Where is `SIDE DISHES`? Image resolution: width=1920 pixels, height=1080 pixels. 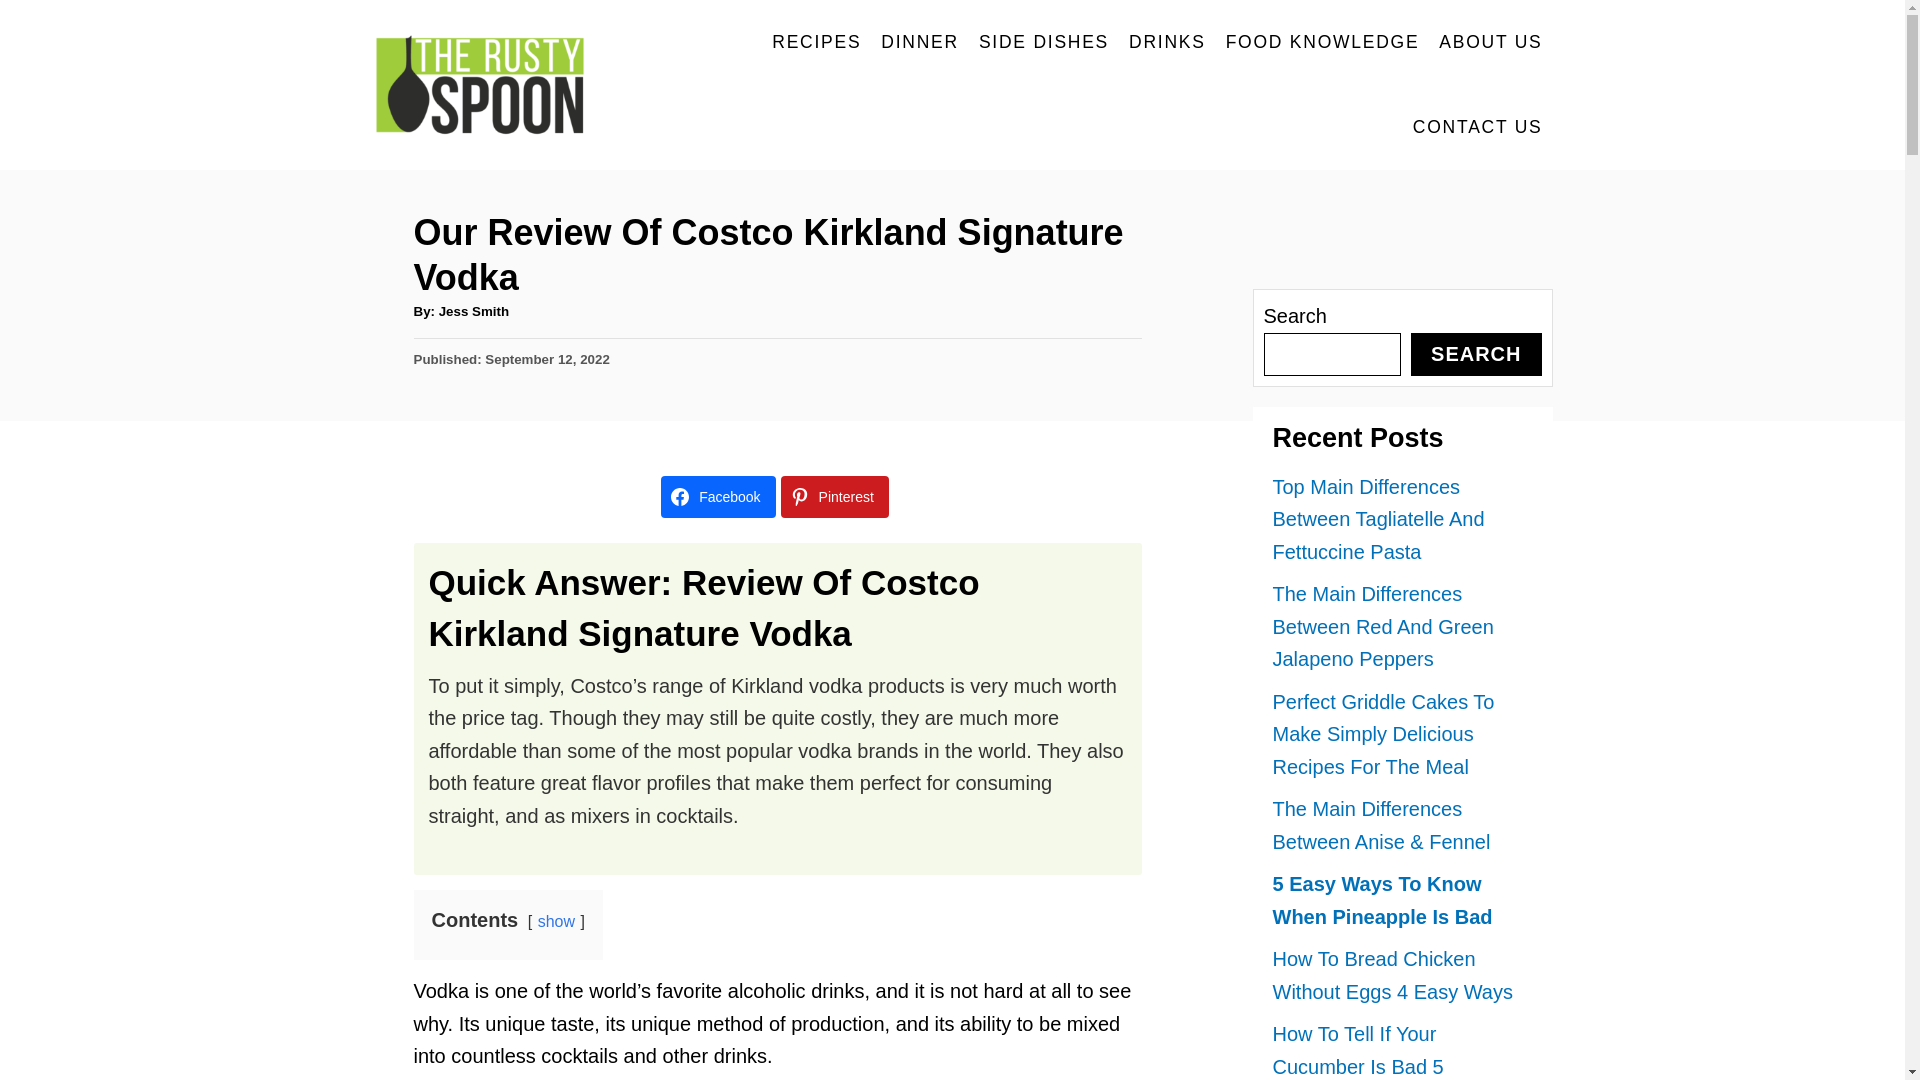 SIDE DISHES is located at coordinates (1044, 42).